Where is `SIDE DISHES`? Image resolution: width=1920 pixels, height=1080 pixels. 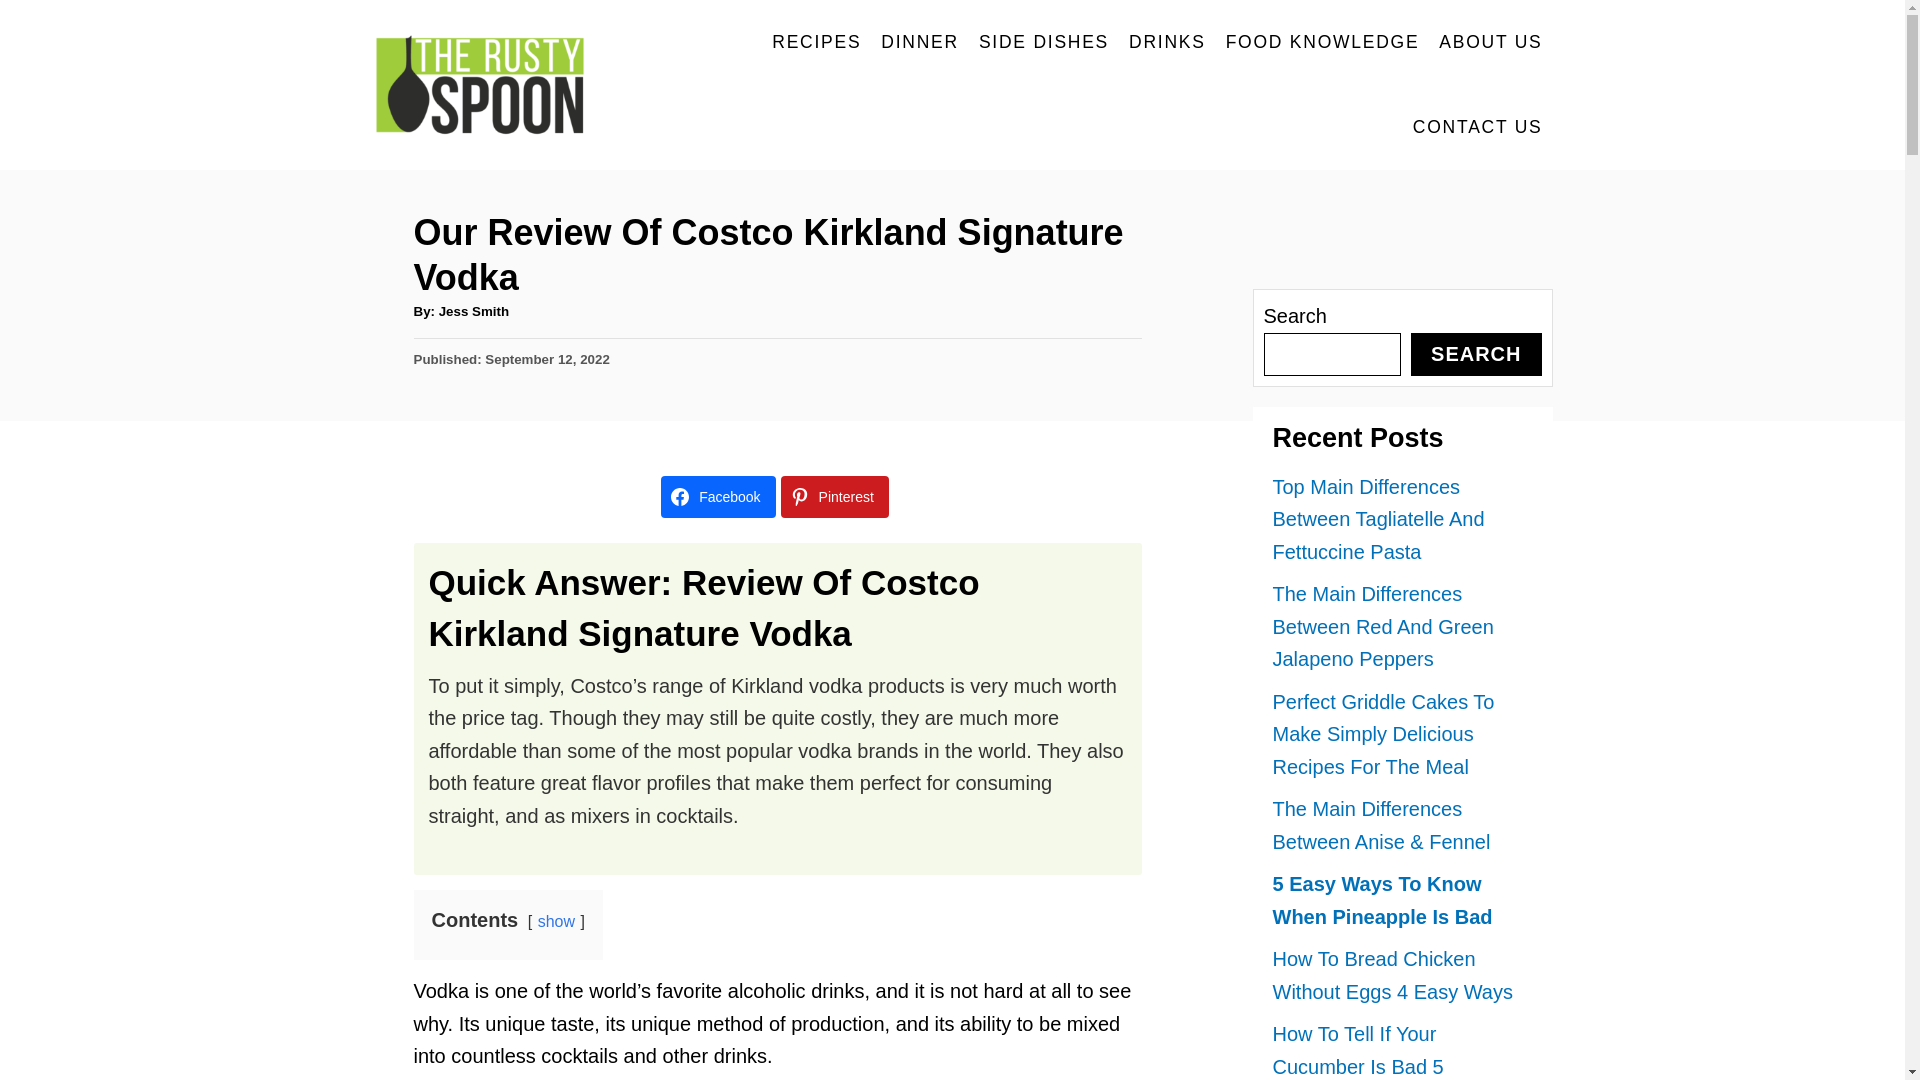 SIDE DISHES is located at coordinates (1044, 42).